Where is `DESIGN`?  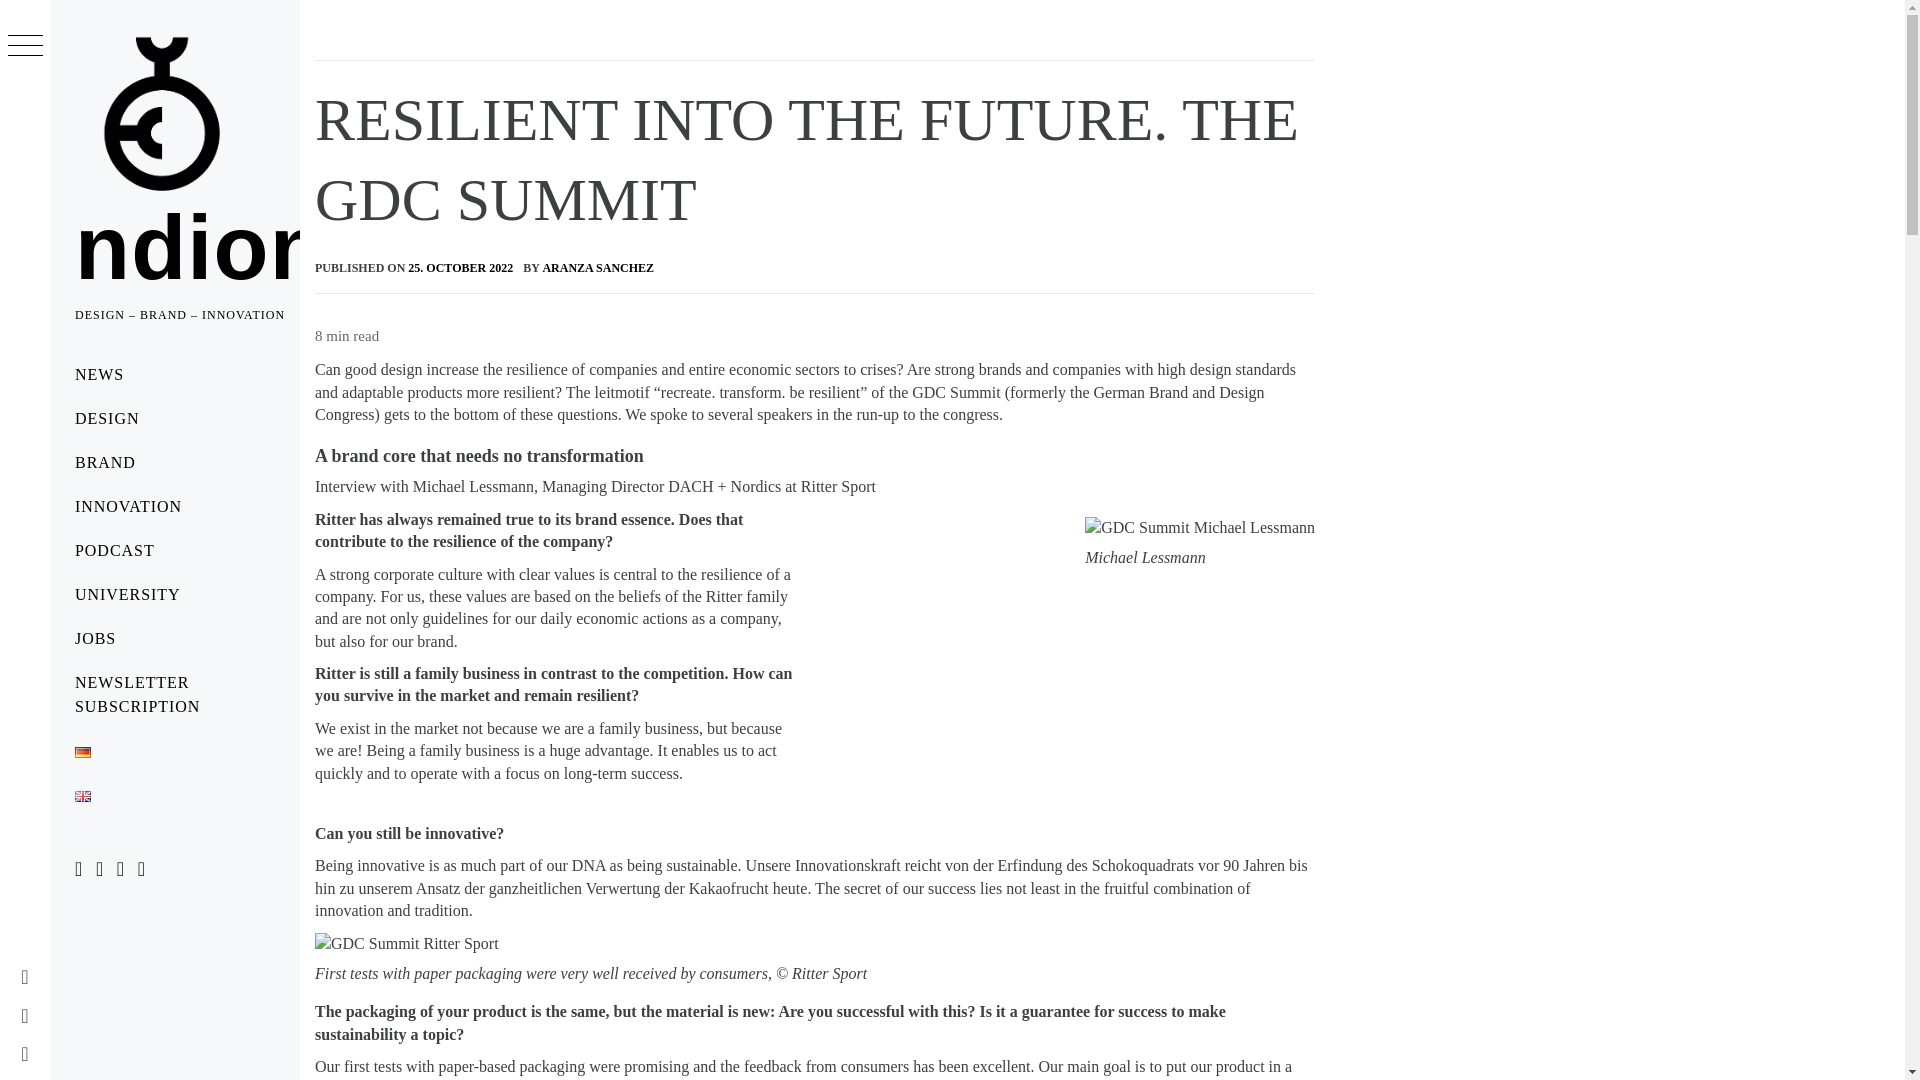 DESIGN is located at coordinates (174, 418).